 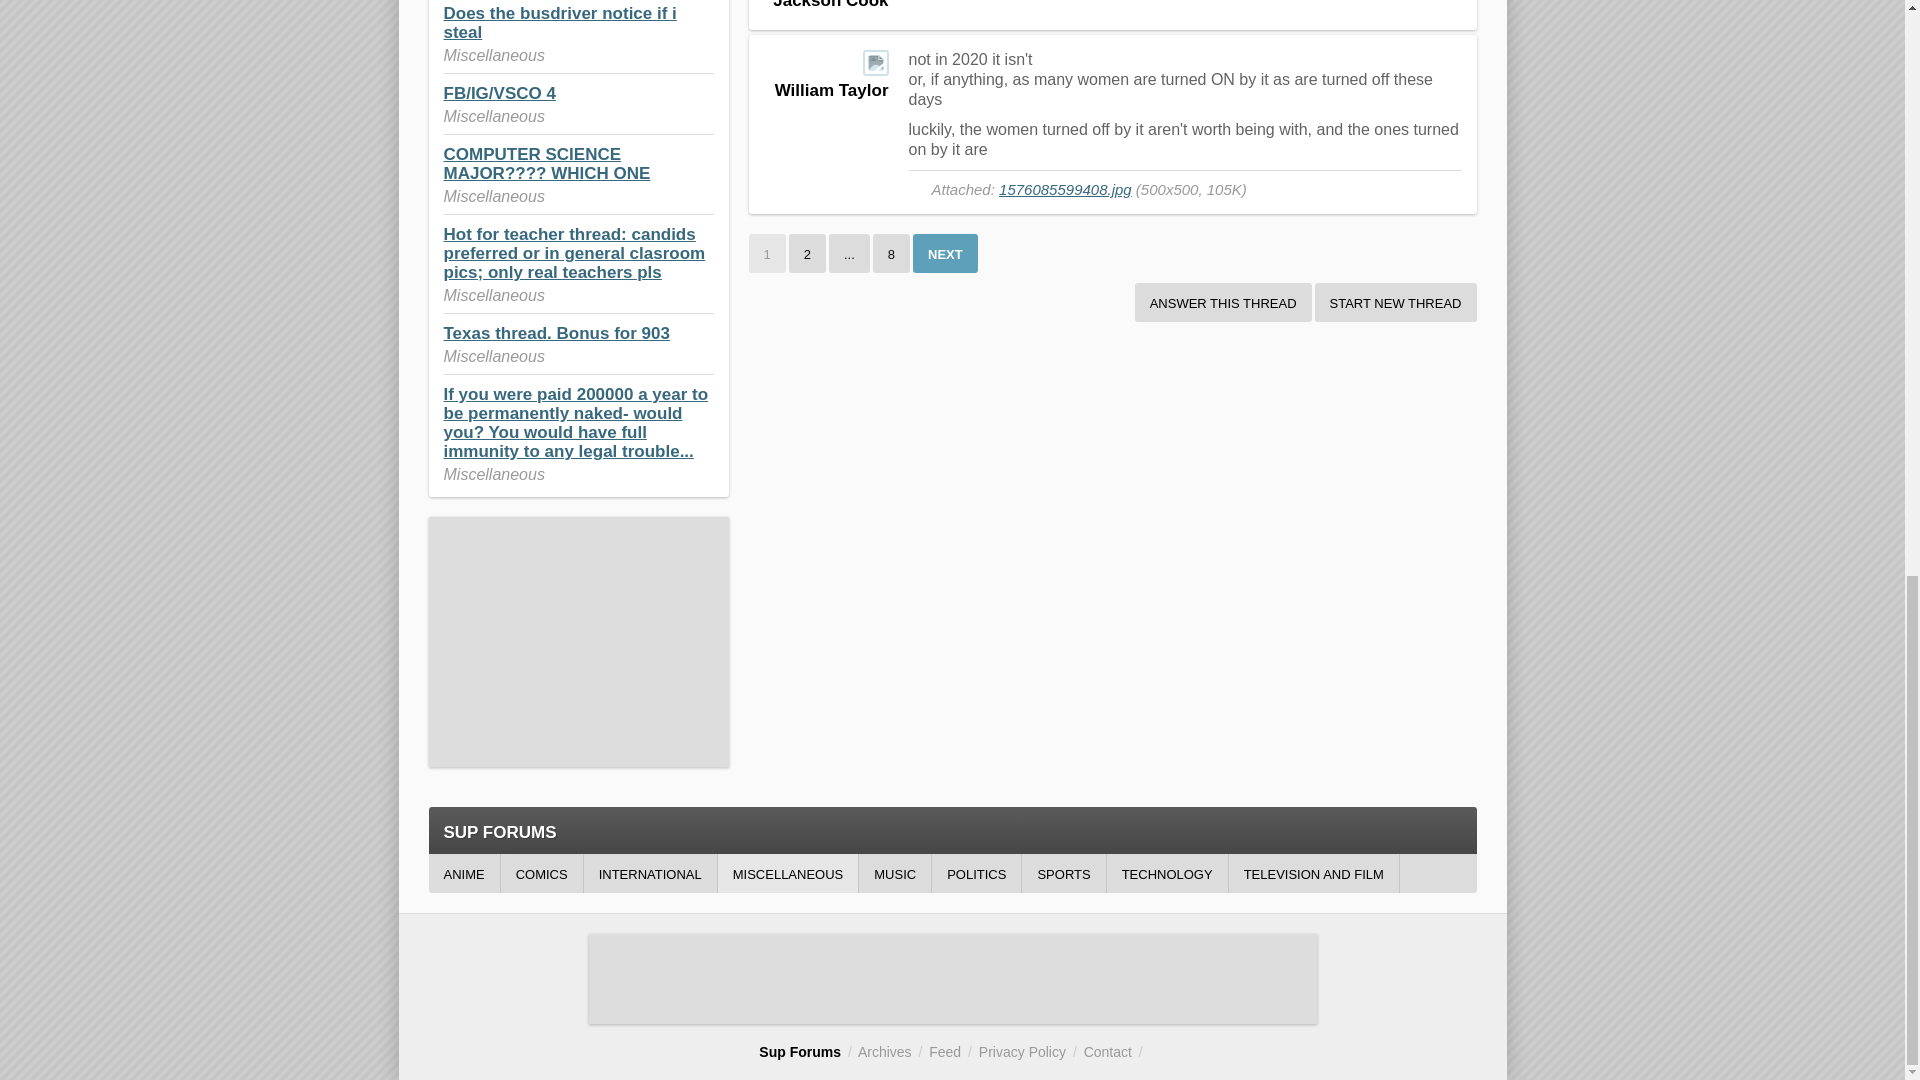 What do you see at coordinates (556, 334) in the screenshot?
I see `Texas thread. Bonus for 903` at bounding box center [556, 334].